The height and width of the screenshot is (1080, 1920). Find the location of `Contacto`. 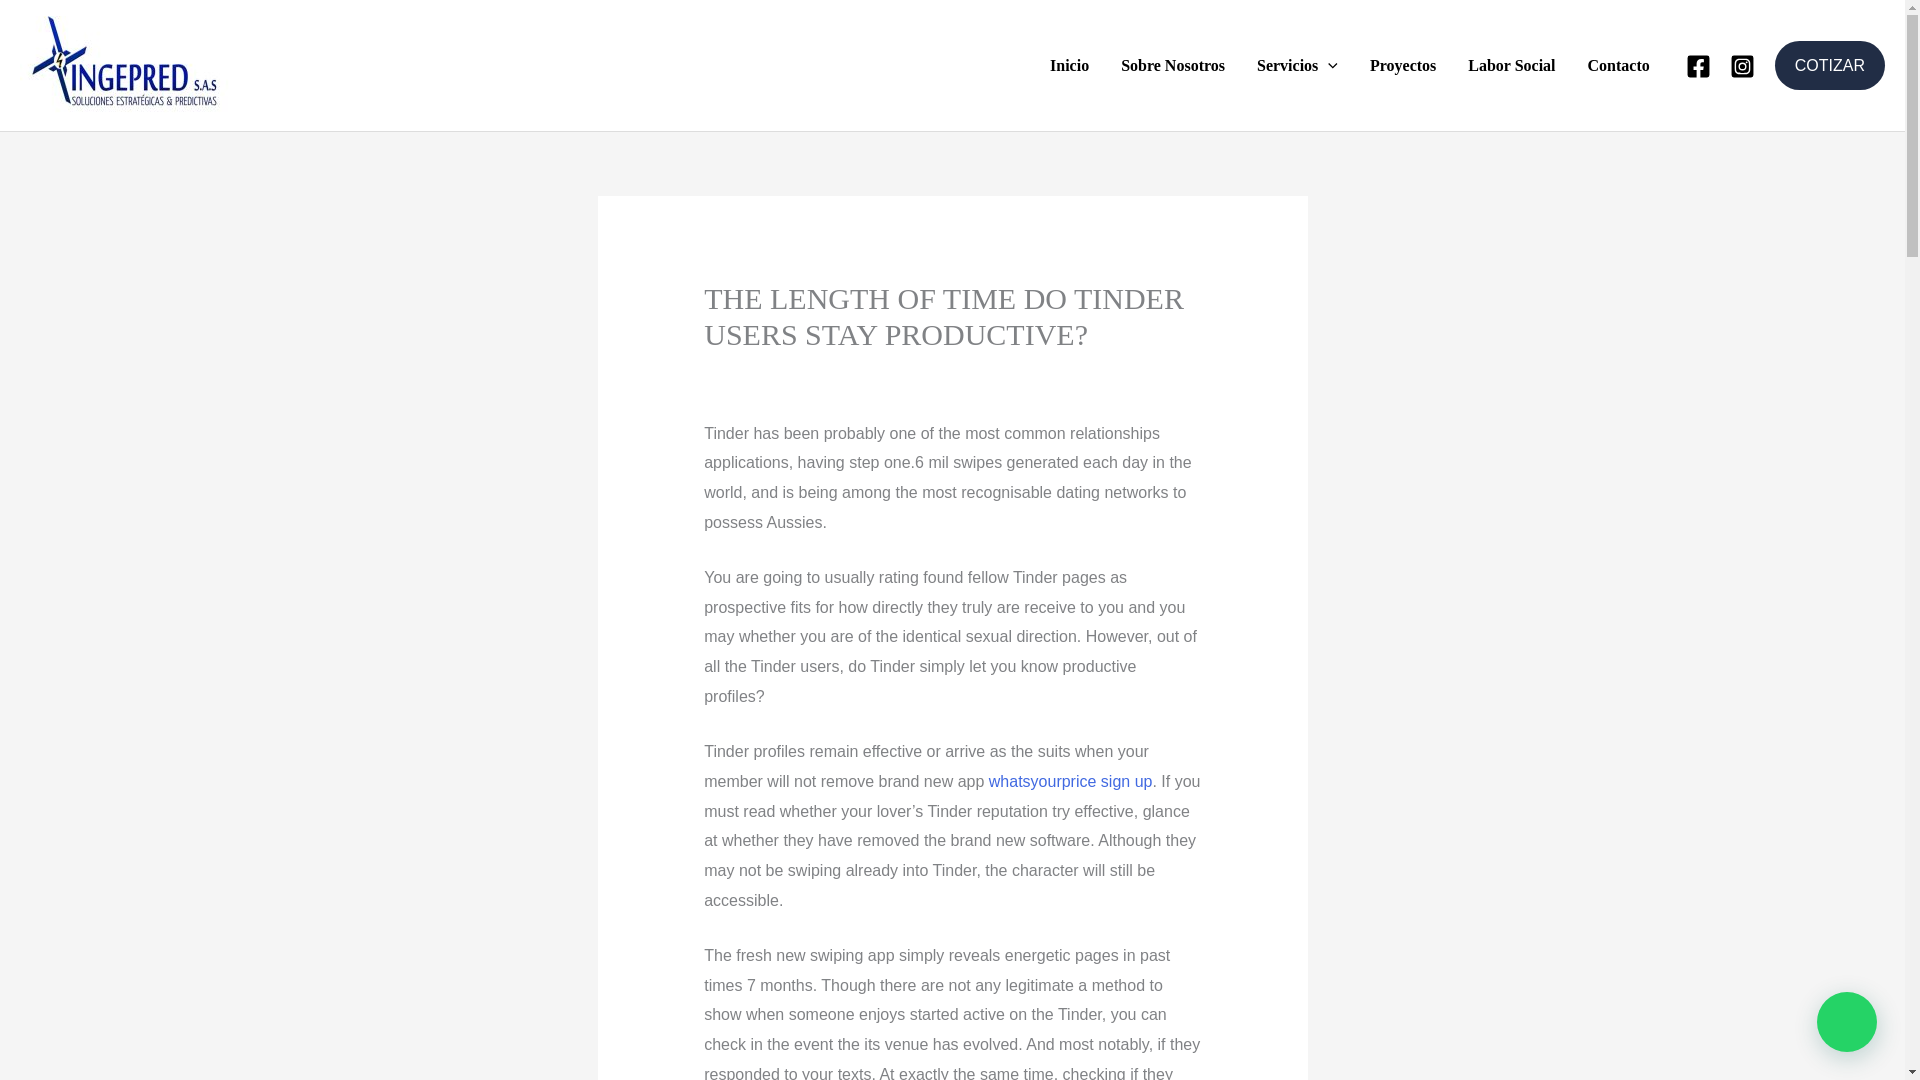

Contacto is located at coordinates (1619, 65).